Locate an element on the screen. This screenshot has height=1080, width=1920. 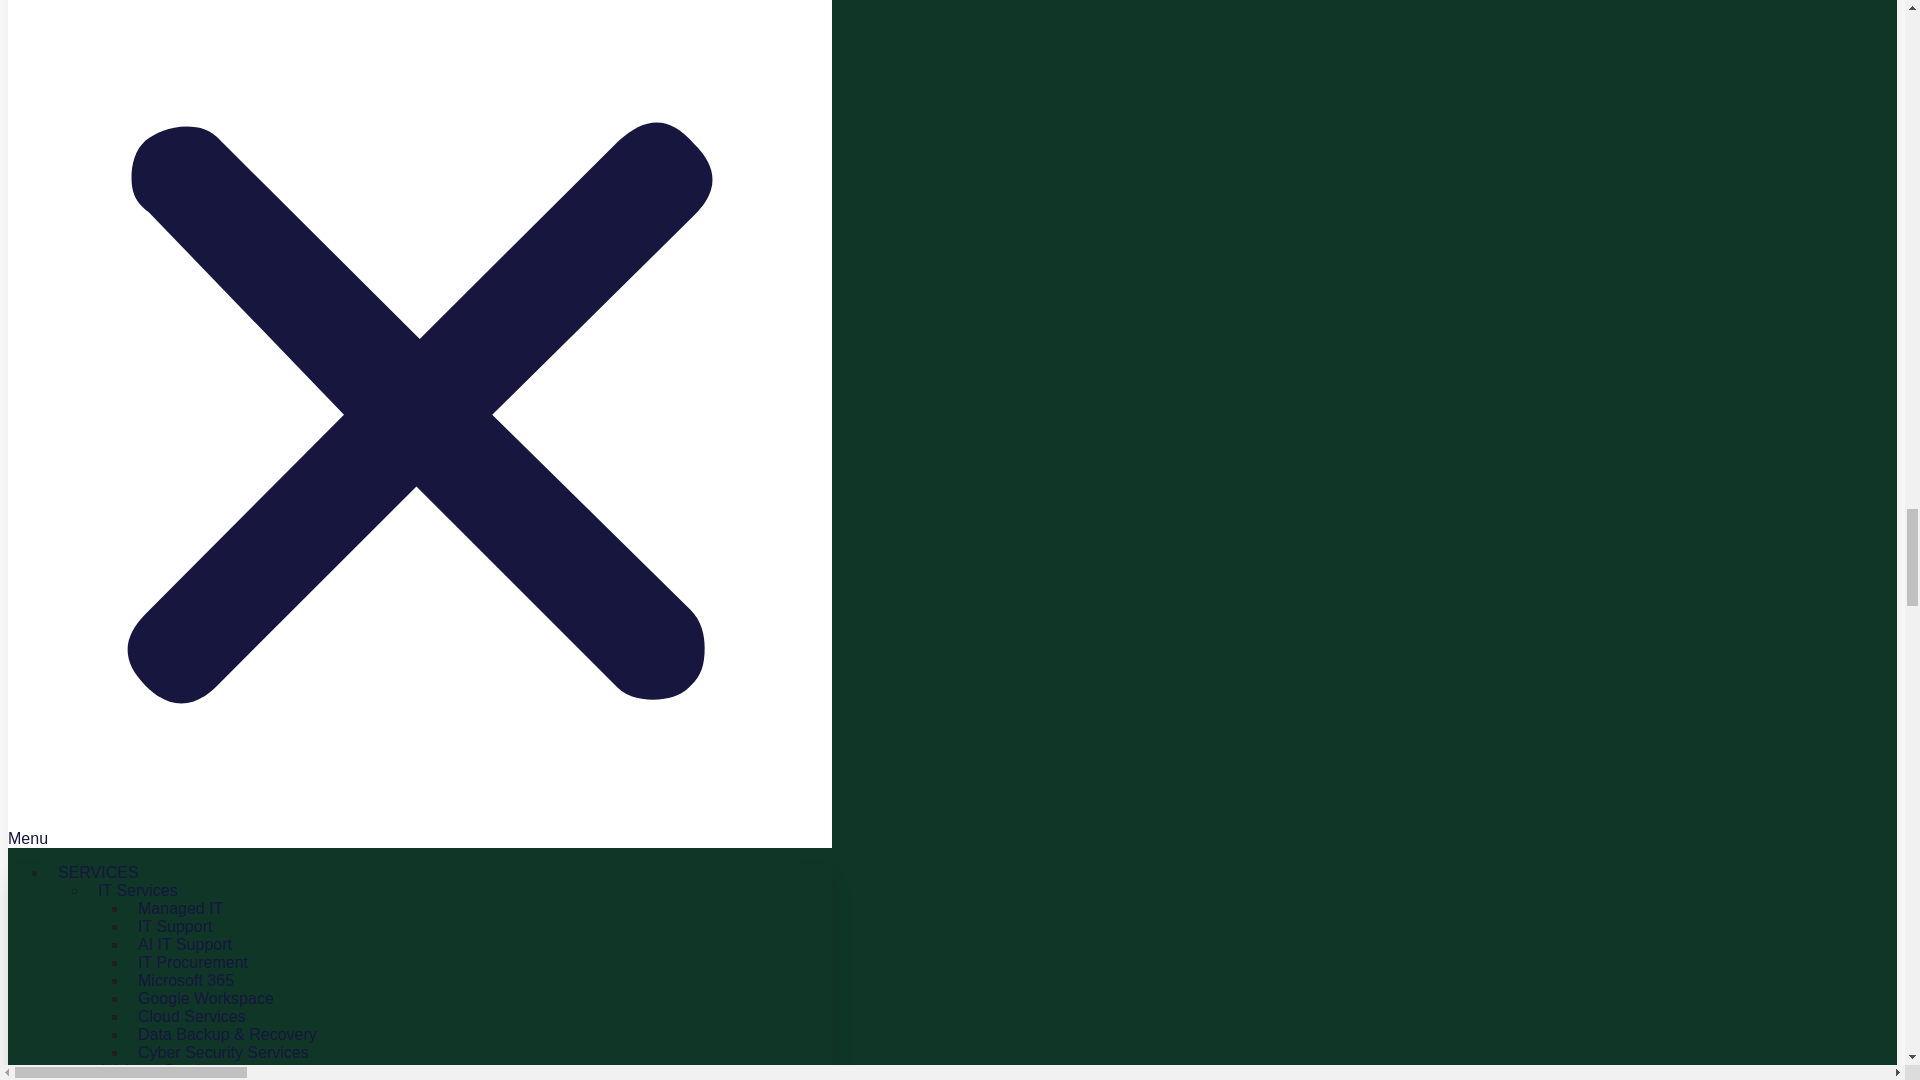
IT Support is located at coordinates (175, 926).